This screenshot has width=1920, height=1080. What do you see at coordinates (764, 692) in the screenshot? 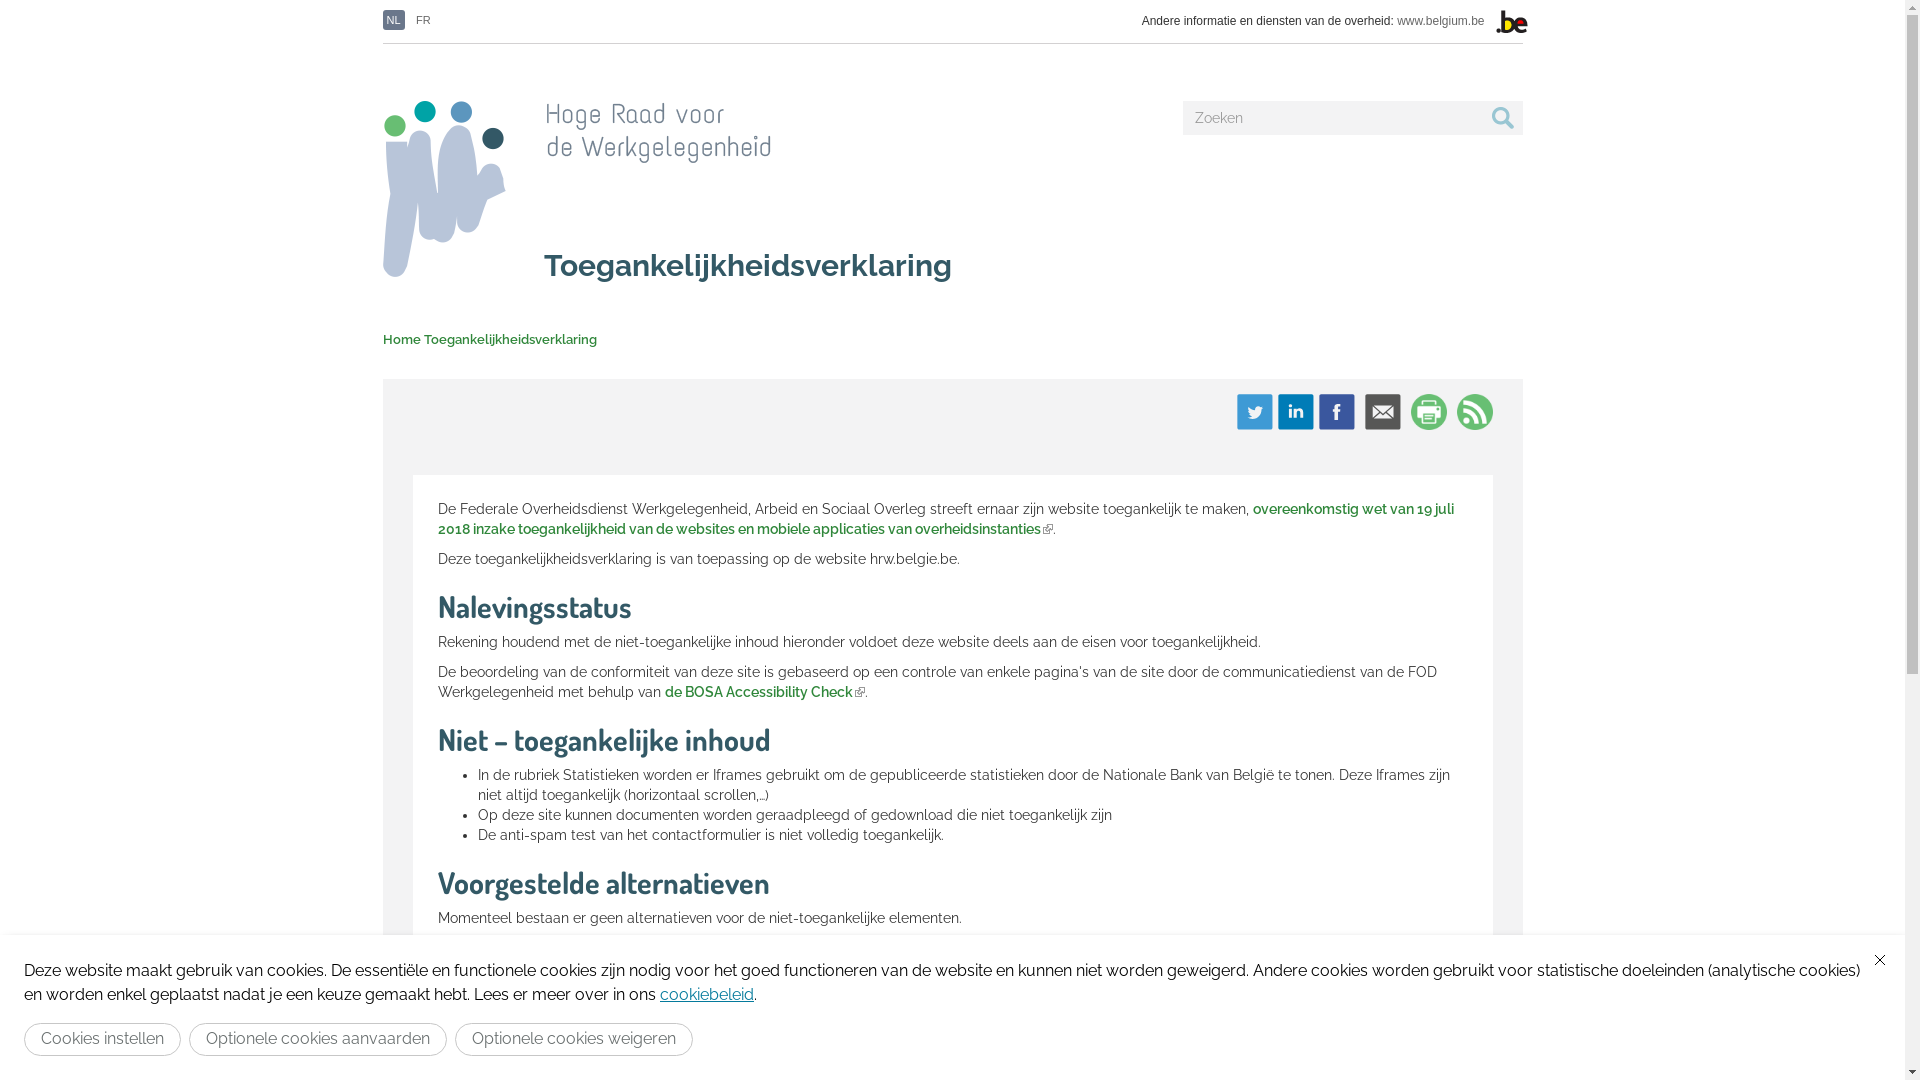
I see `de BOSA Accessibility Check
(link is external)` at bounding box center [764, 692].